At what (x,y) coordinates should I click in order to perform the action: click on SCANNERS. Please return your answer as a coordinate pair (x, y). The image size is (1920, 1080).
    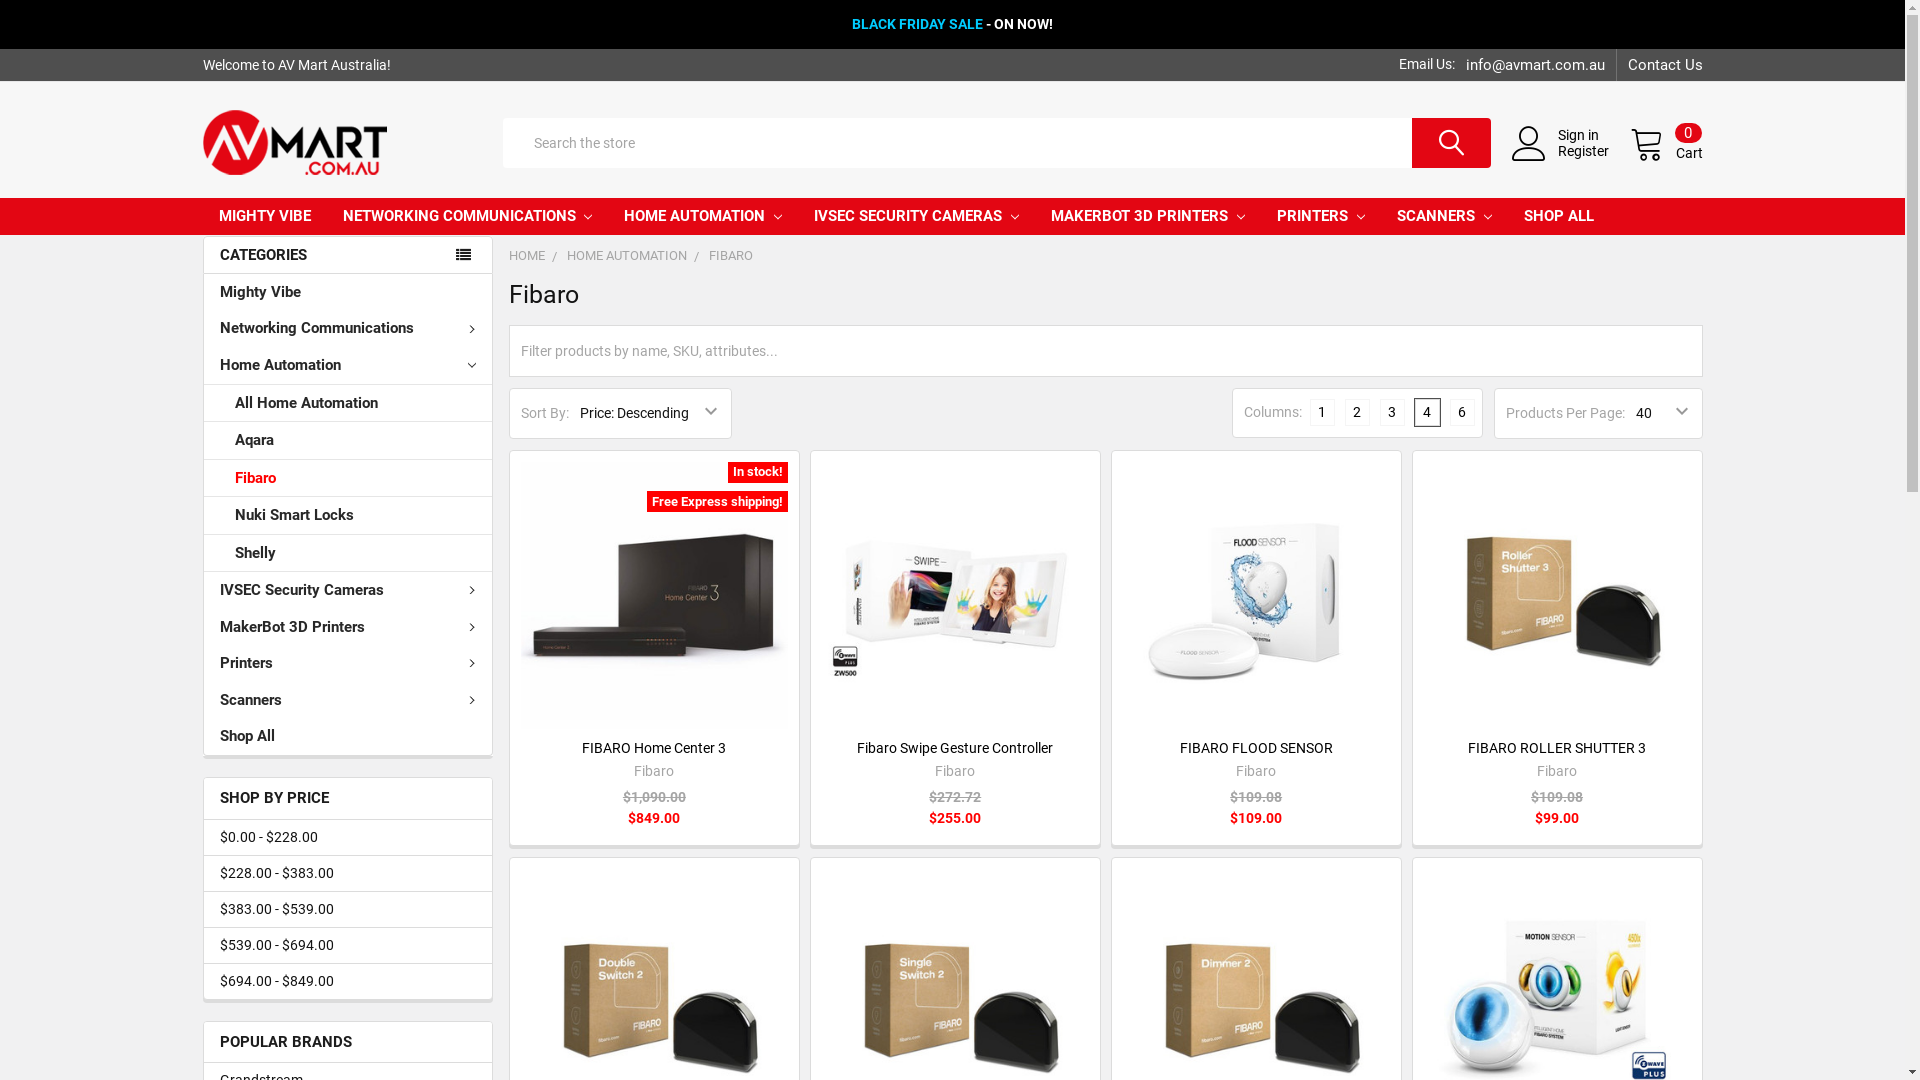
    Looking at the image, I should click on (1444, 216).